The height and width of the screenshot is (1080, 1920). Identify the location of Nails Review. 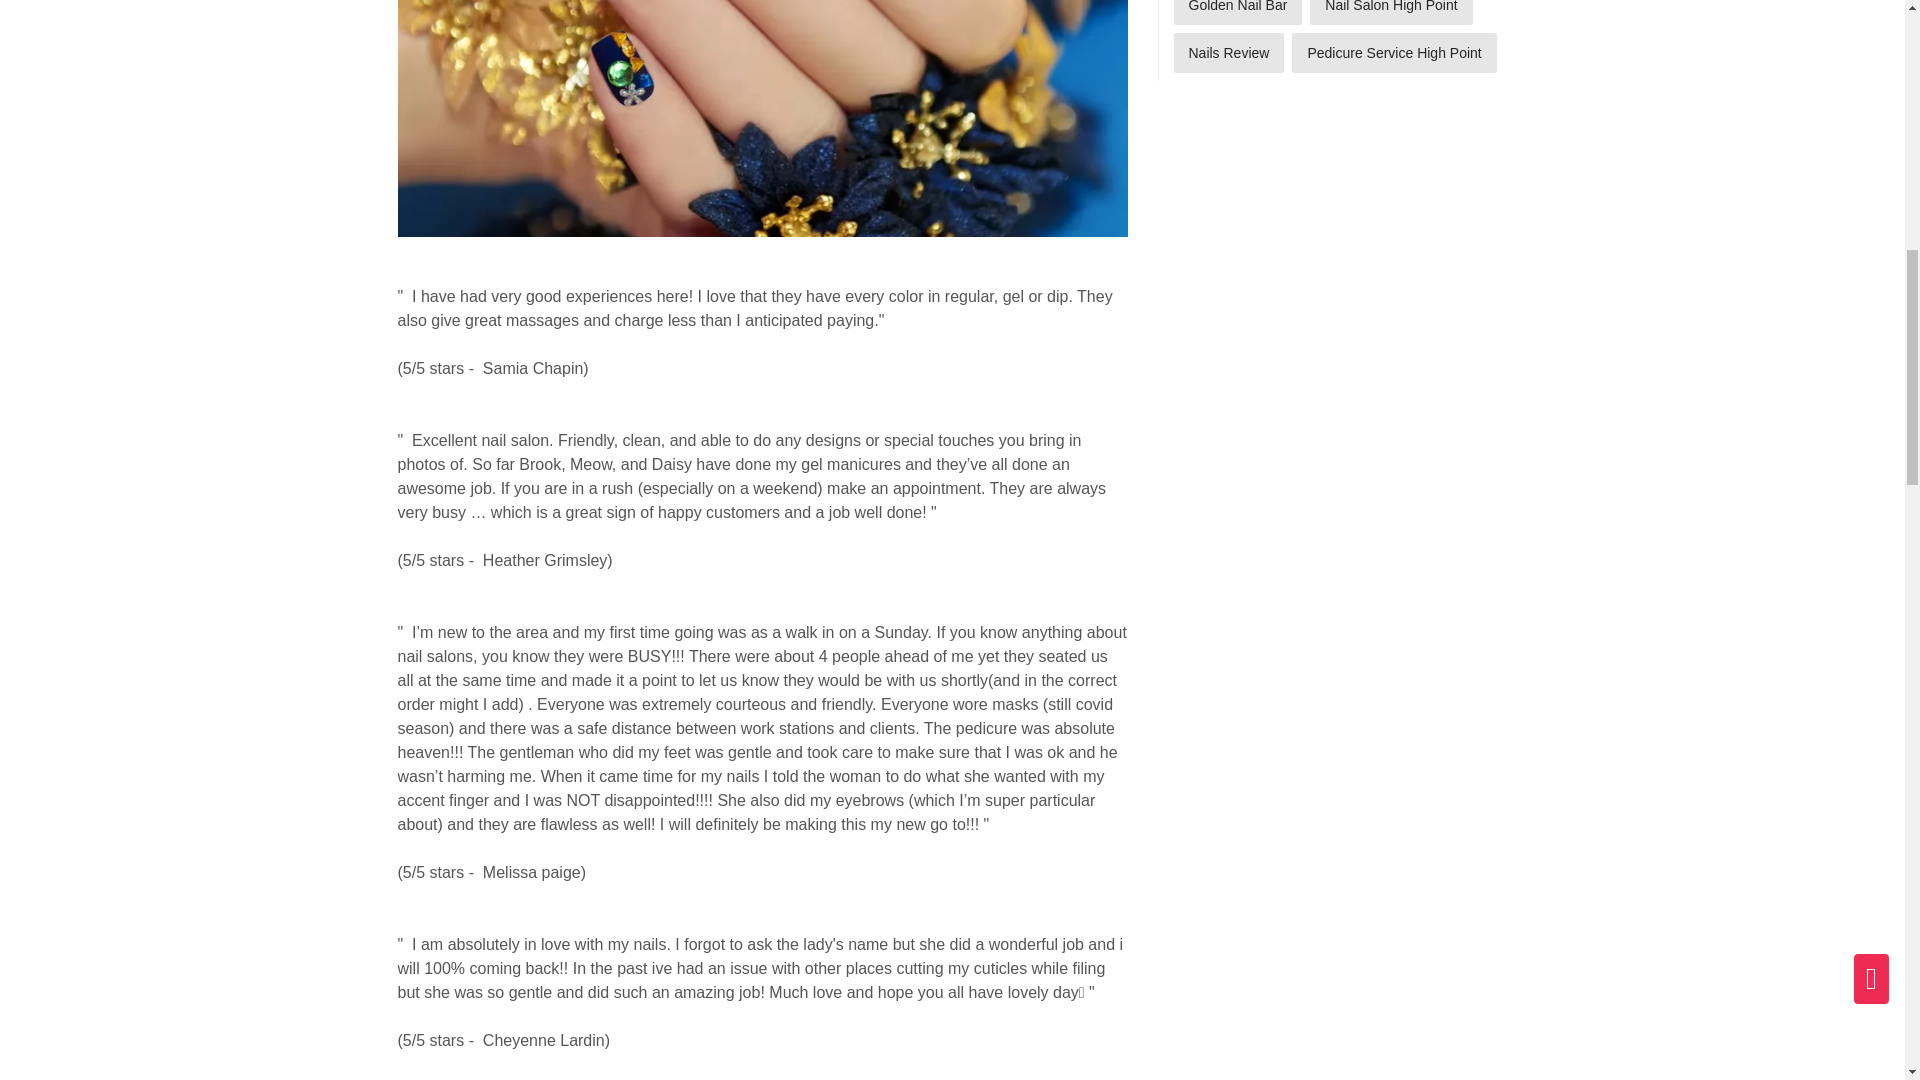
(1228, 53).